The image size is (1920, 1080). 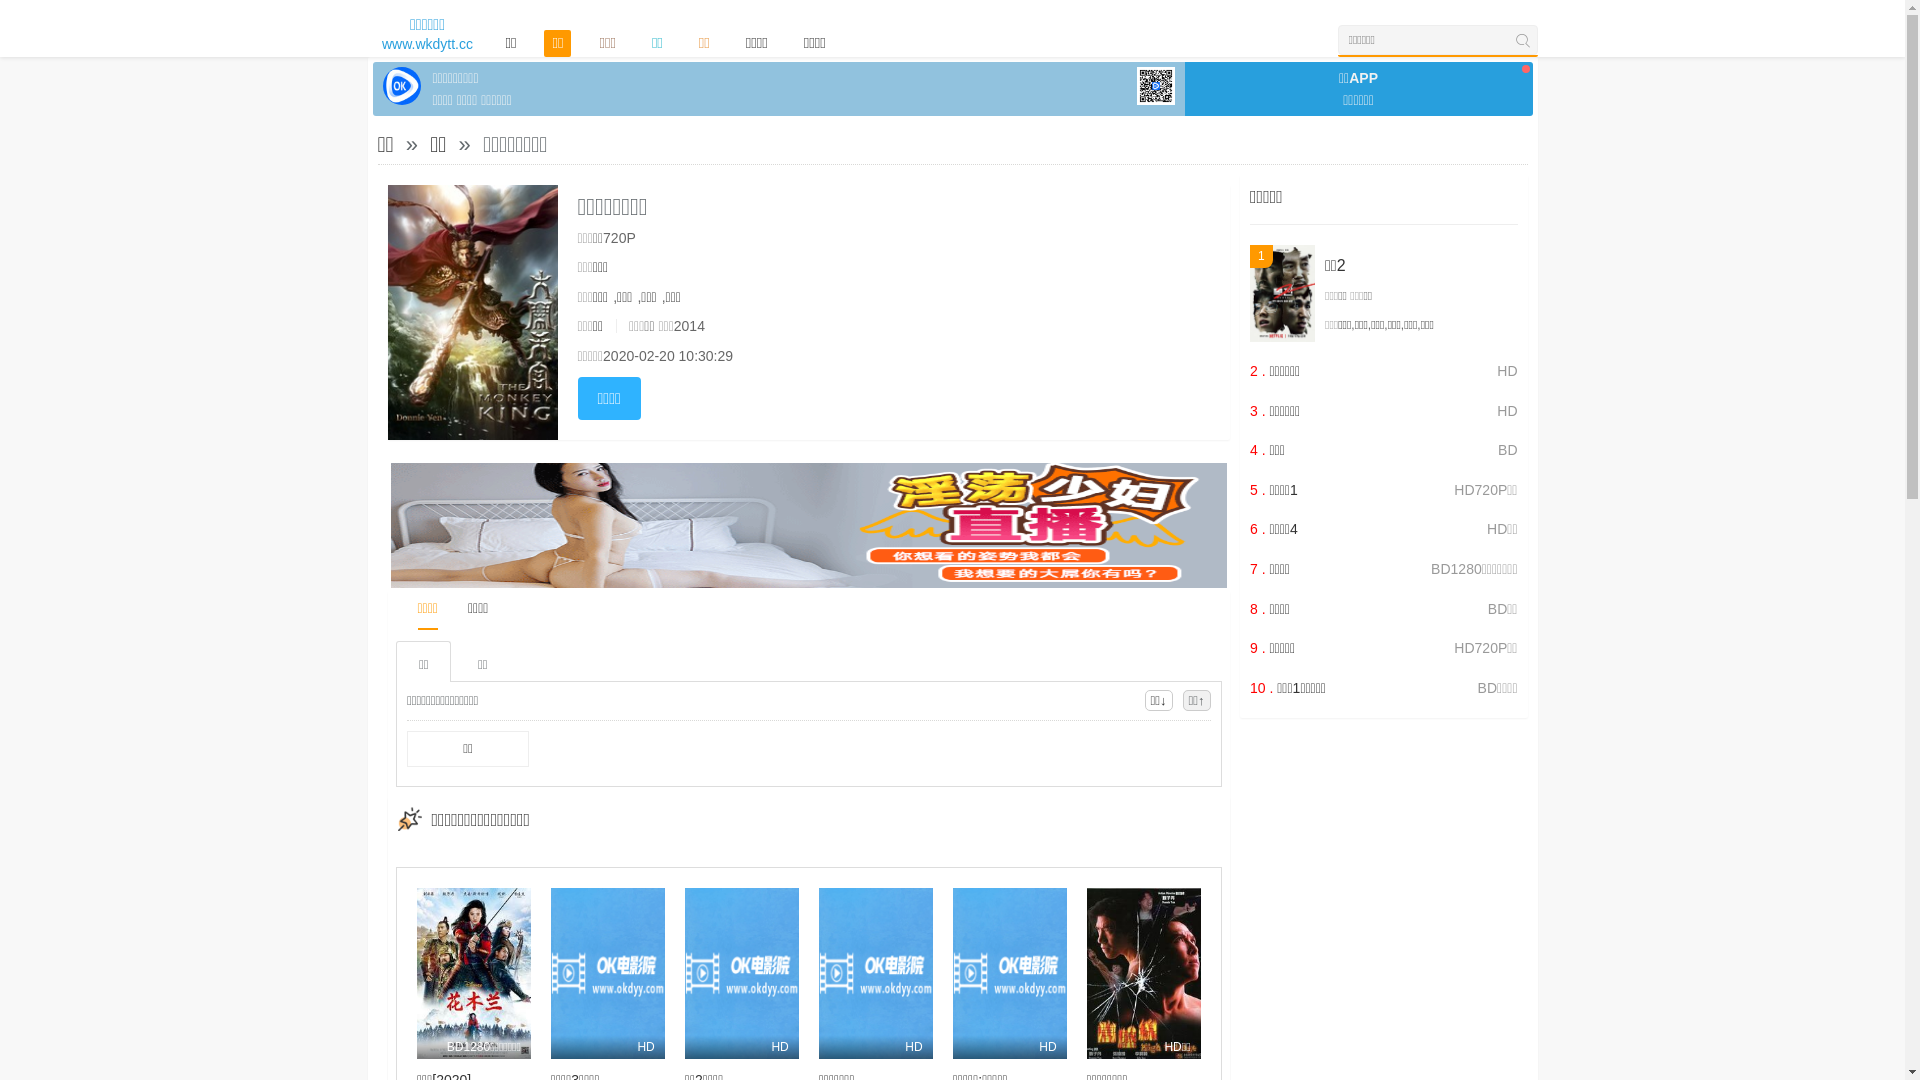 What do you see at coordinates (1282, 294) in the screenshot?
I see `1` at bounding box center [1282, 294].